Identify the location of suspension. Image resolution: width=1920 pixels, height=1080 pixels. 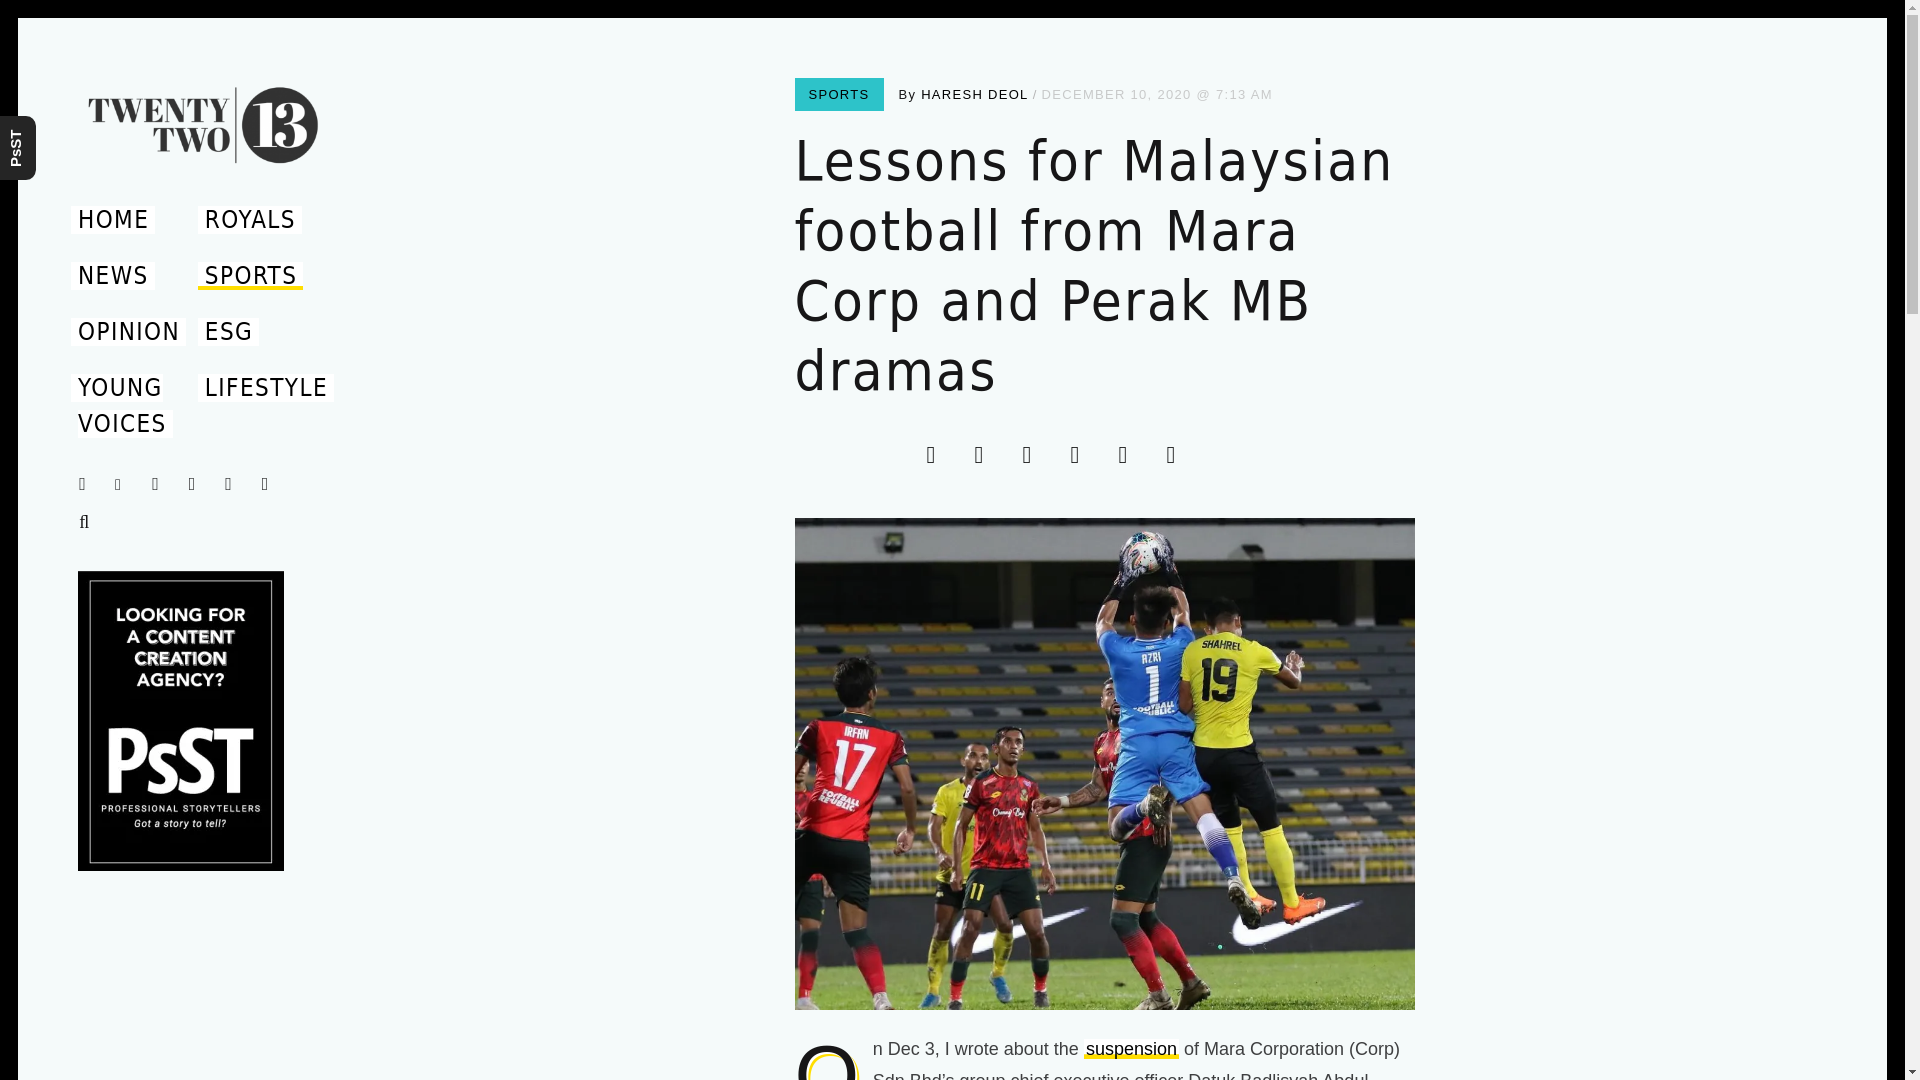
(1131, 1048).